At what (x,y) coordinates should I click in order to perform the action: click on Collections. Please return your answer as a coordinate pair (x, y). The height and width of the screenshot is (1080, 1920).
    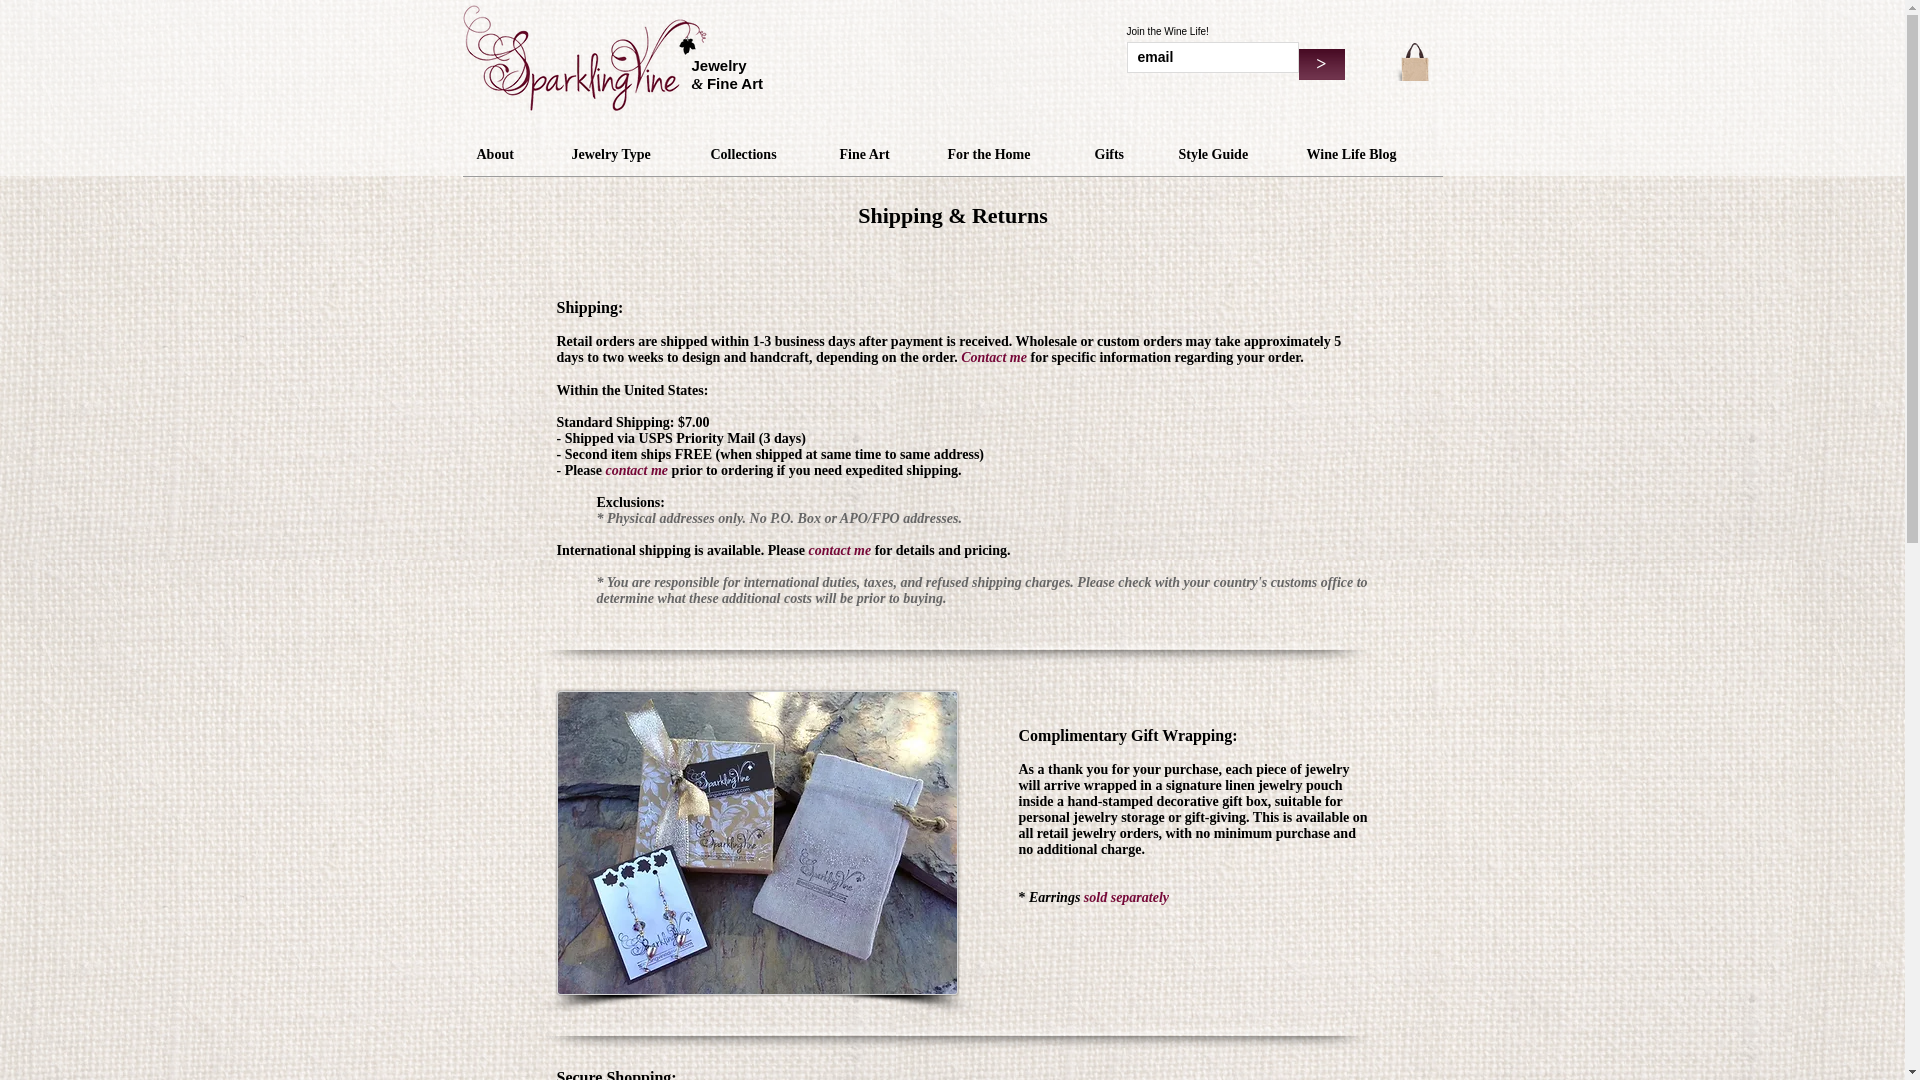
    Looking at the image, I should click on (760, 154).